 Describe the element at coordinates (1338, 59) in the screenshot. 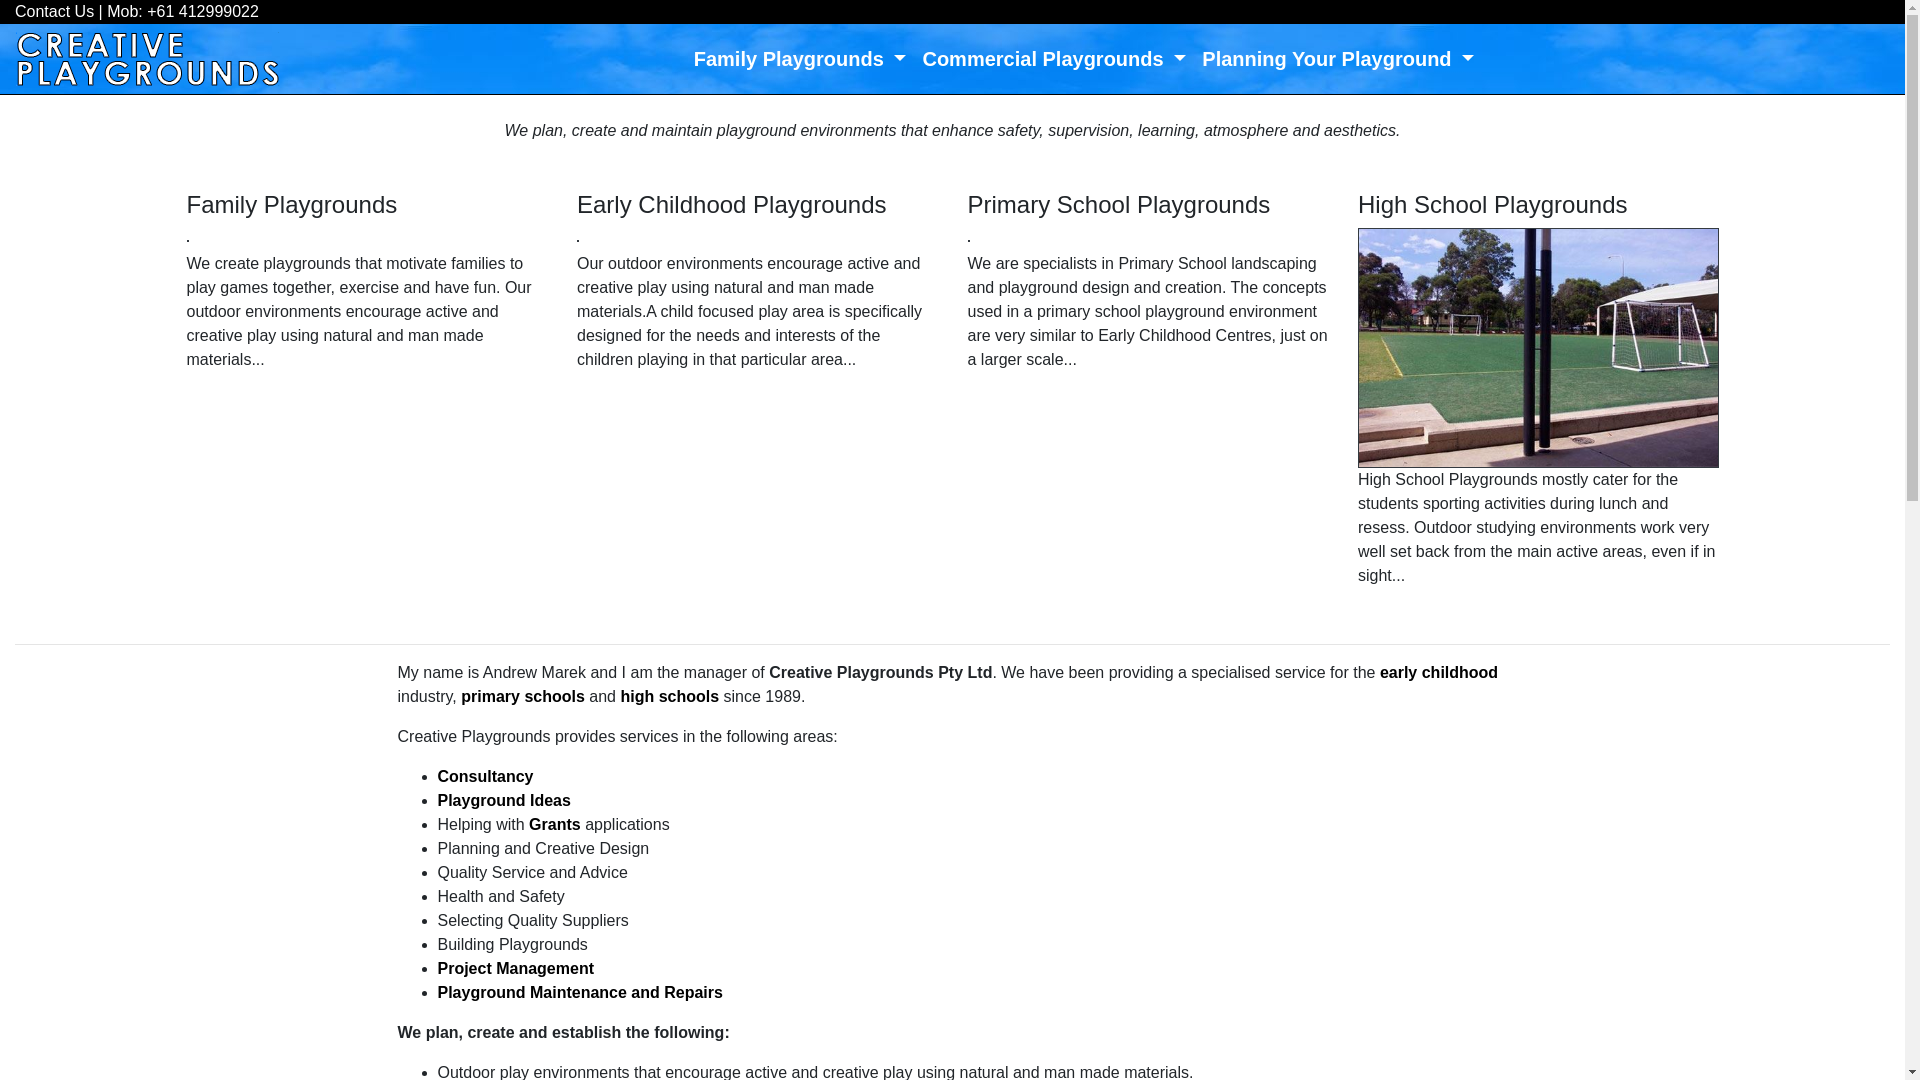

I see `Planning Your Playground` at that location.